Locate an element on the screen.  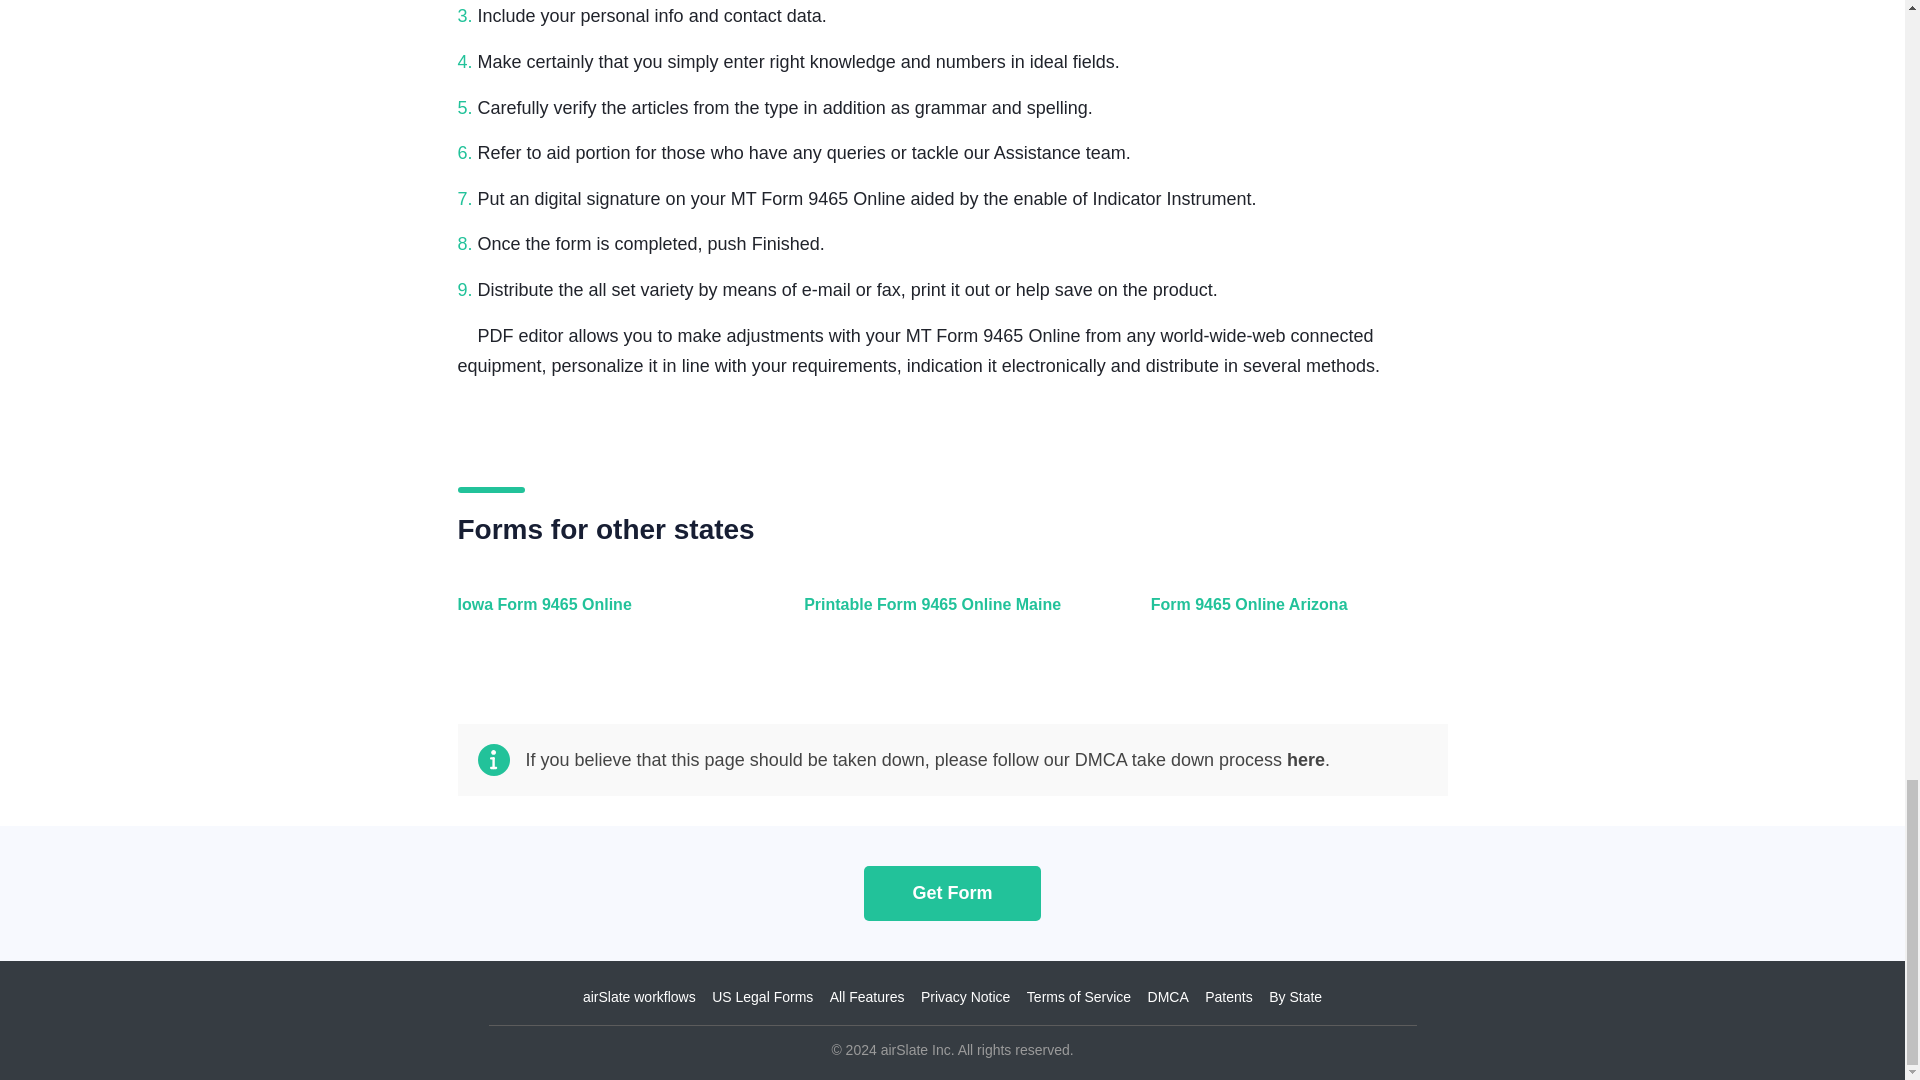
Patents is located at coordinates (1228, 997).